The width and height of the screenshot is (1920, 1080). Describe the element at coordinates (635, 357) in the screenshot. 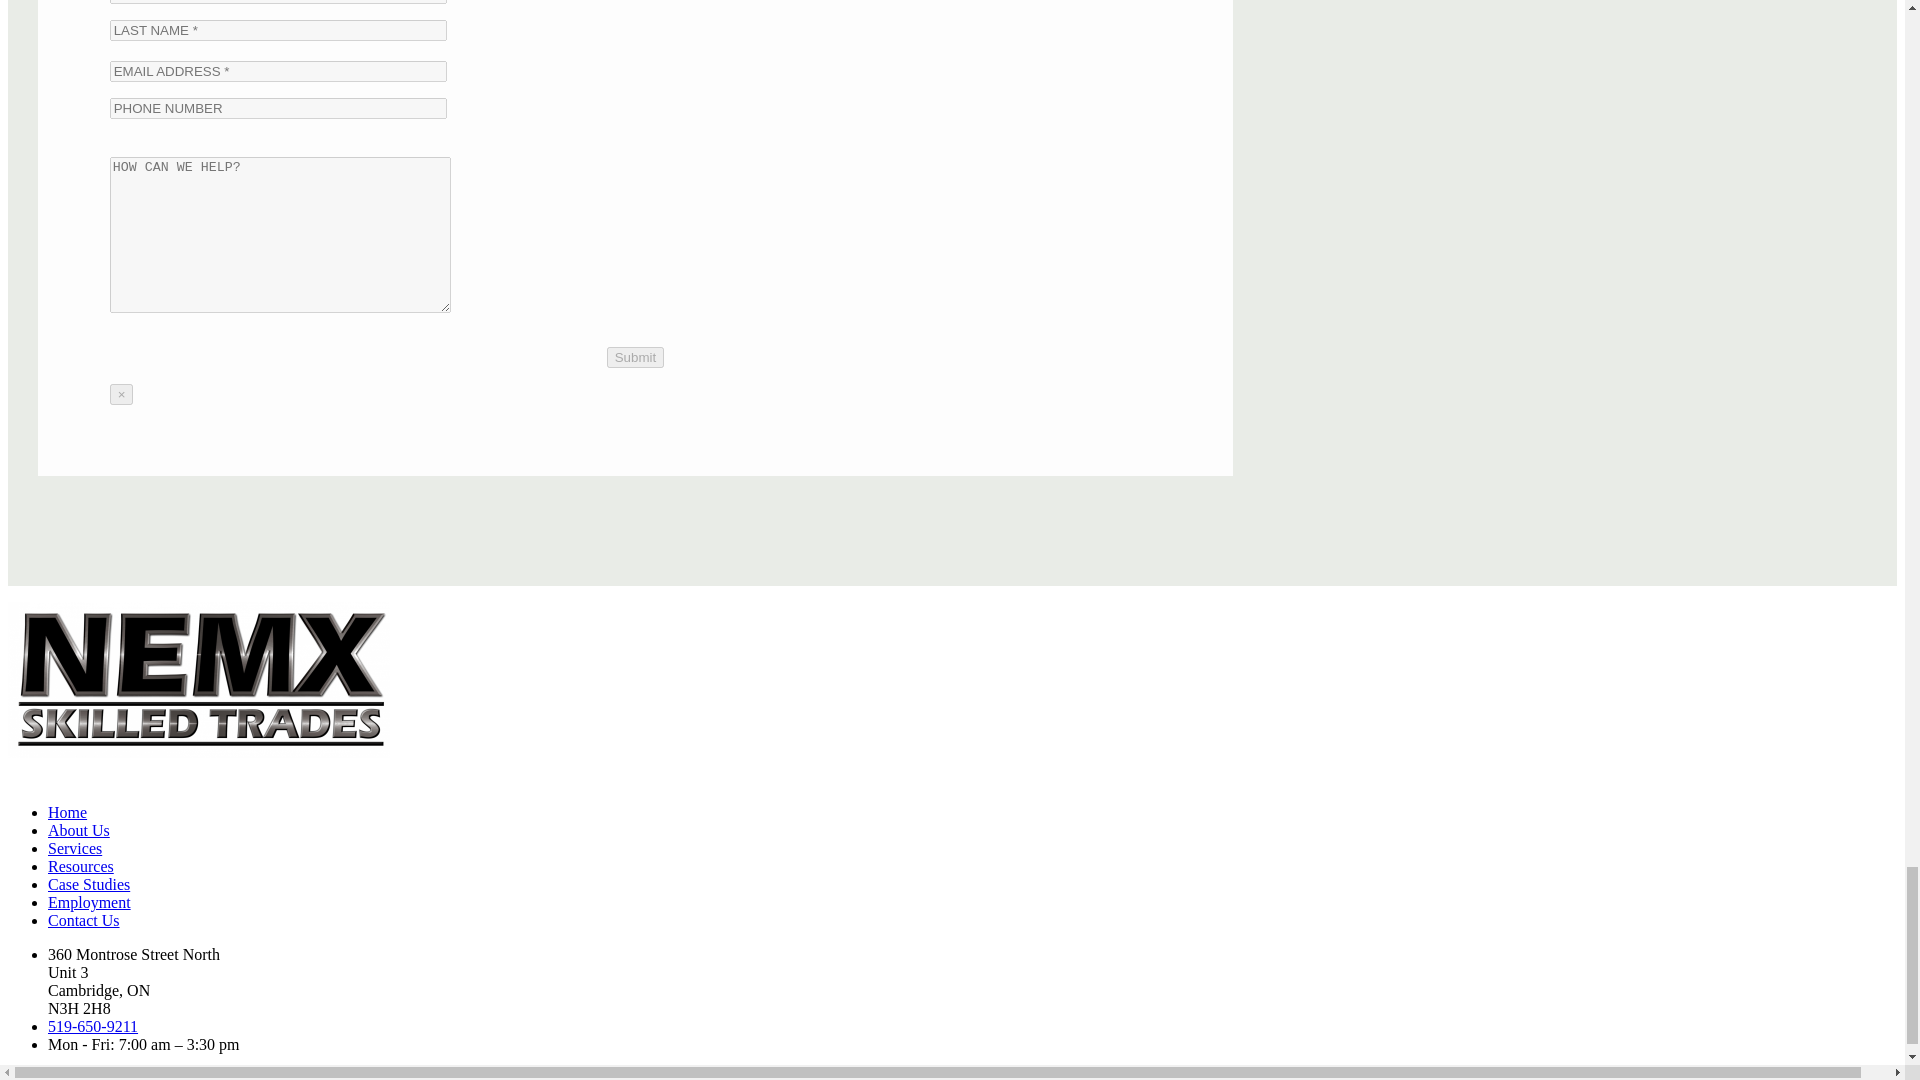

I see `Submit` at that location.